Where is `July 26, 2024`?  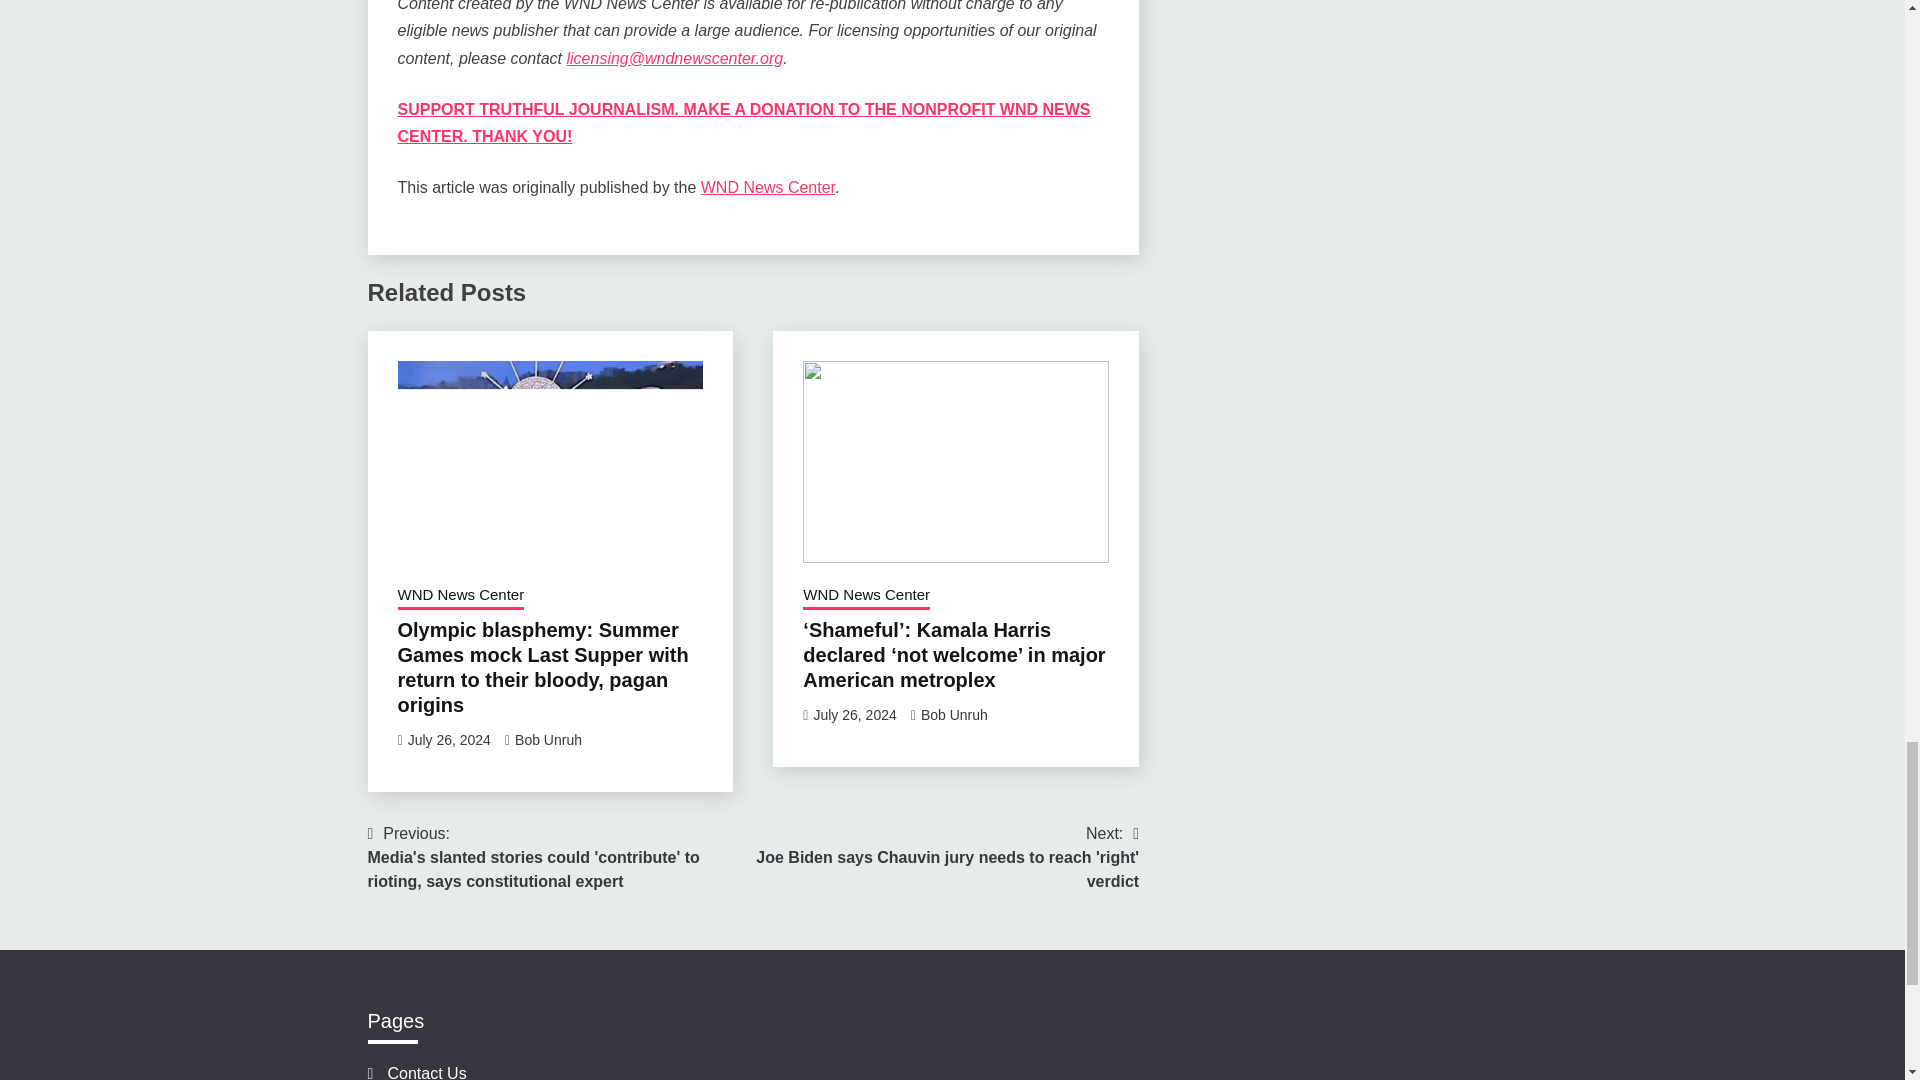
July 26, 2024 is located at coordinates (854, 714).